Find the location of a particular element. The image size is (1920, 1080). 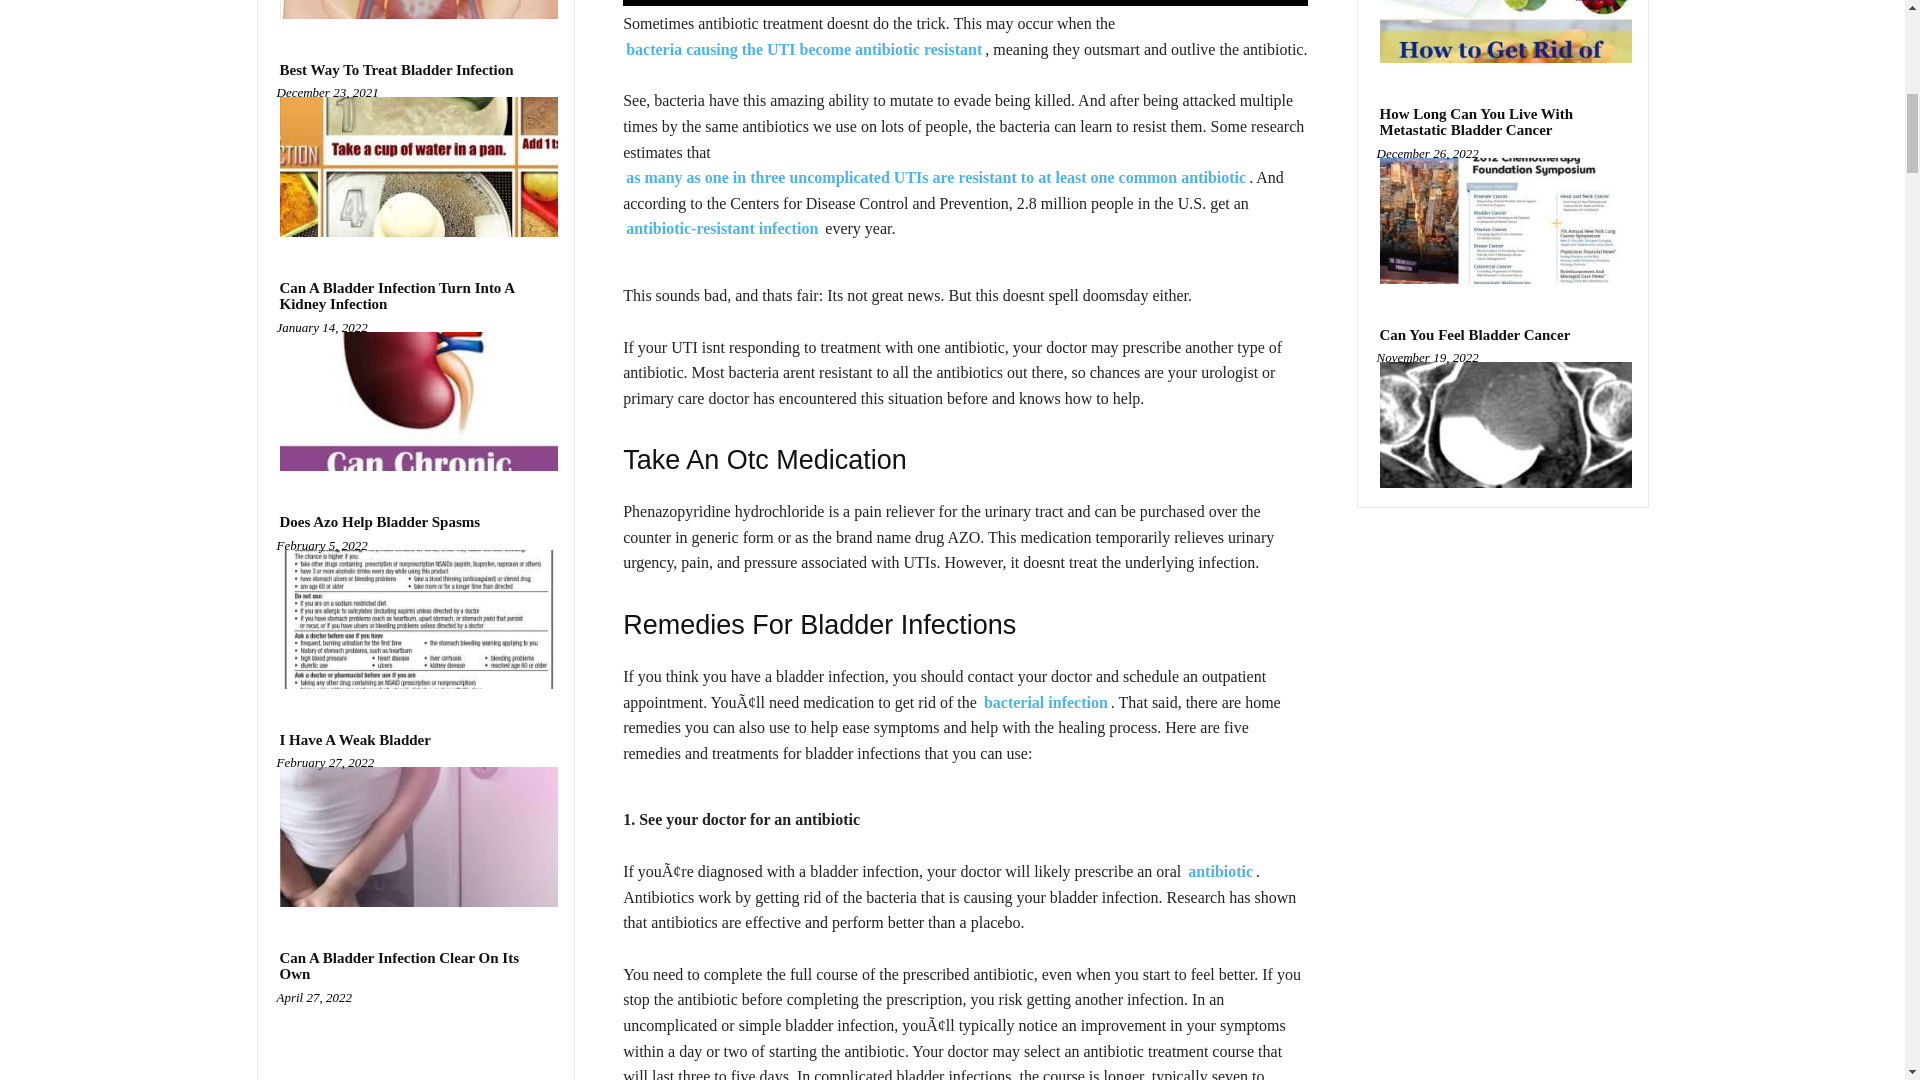

Best Way To Treat Bladder Infection is located at coordinates (415, 166).